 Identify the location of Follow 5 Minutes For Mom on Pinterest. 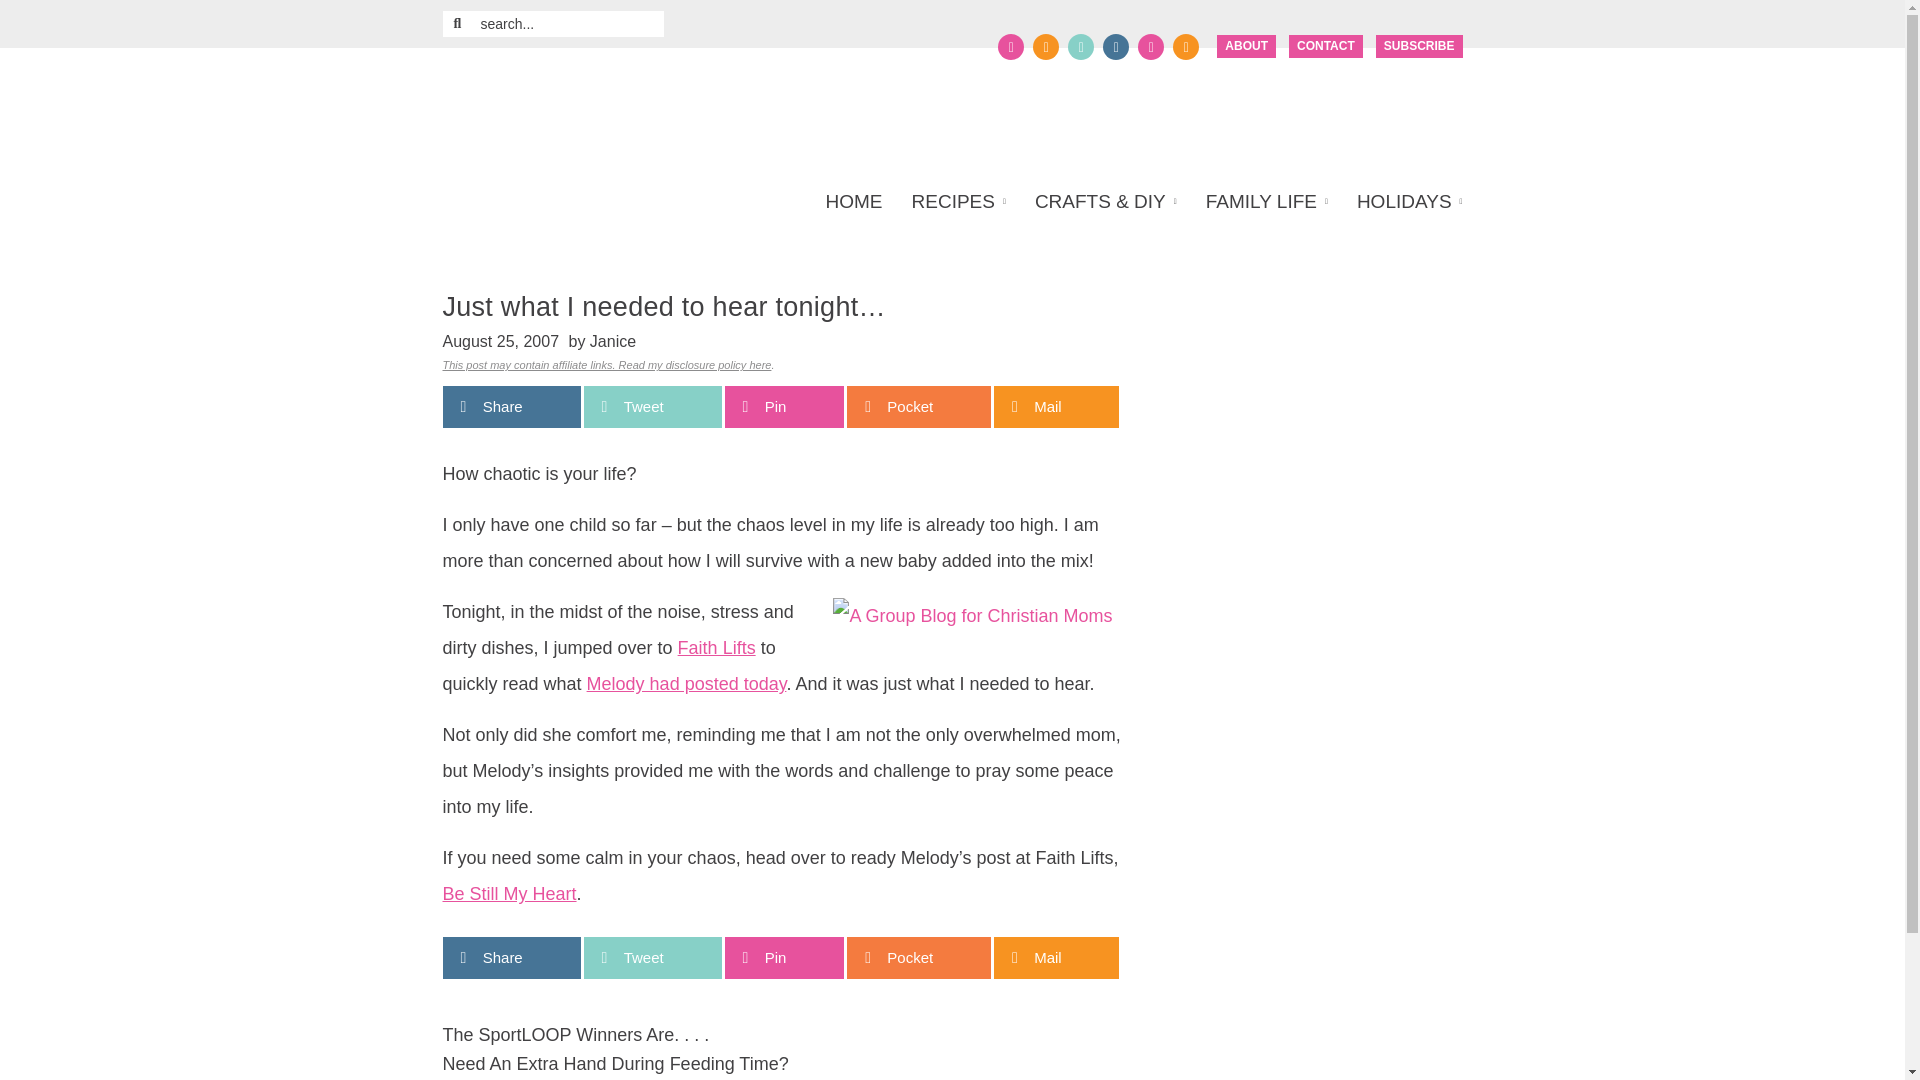
(1080, 46).